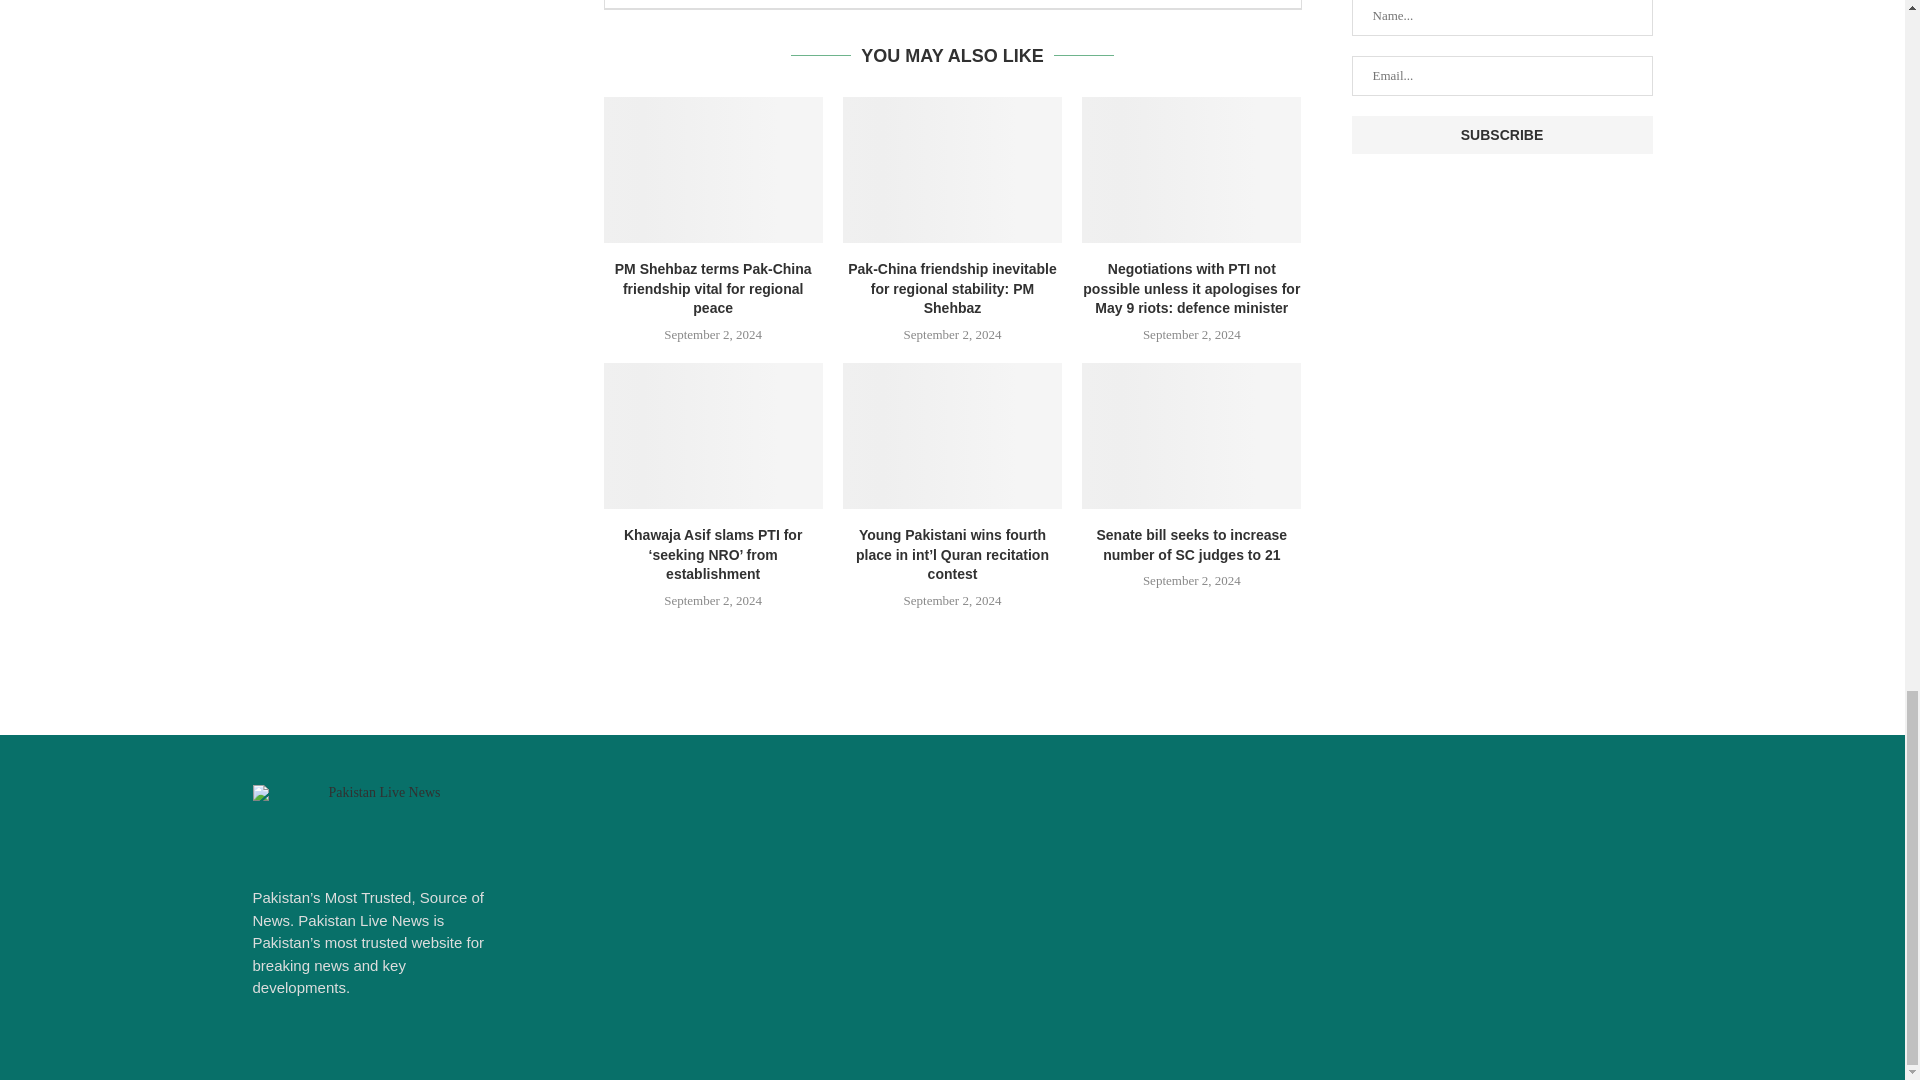  What do you see at coordinates (1502, 134) in the screenshot?
I see `Subscribe` at bounding box center [1502, 134].